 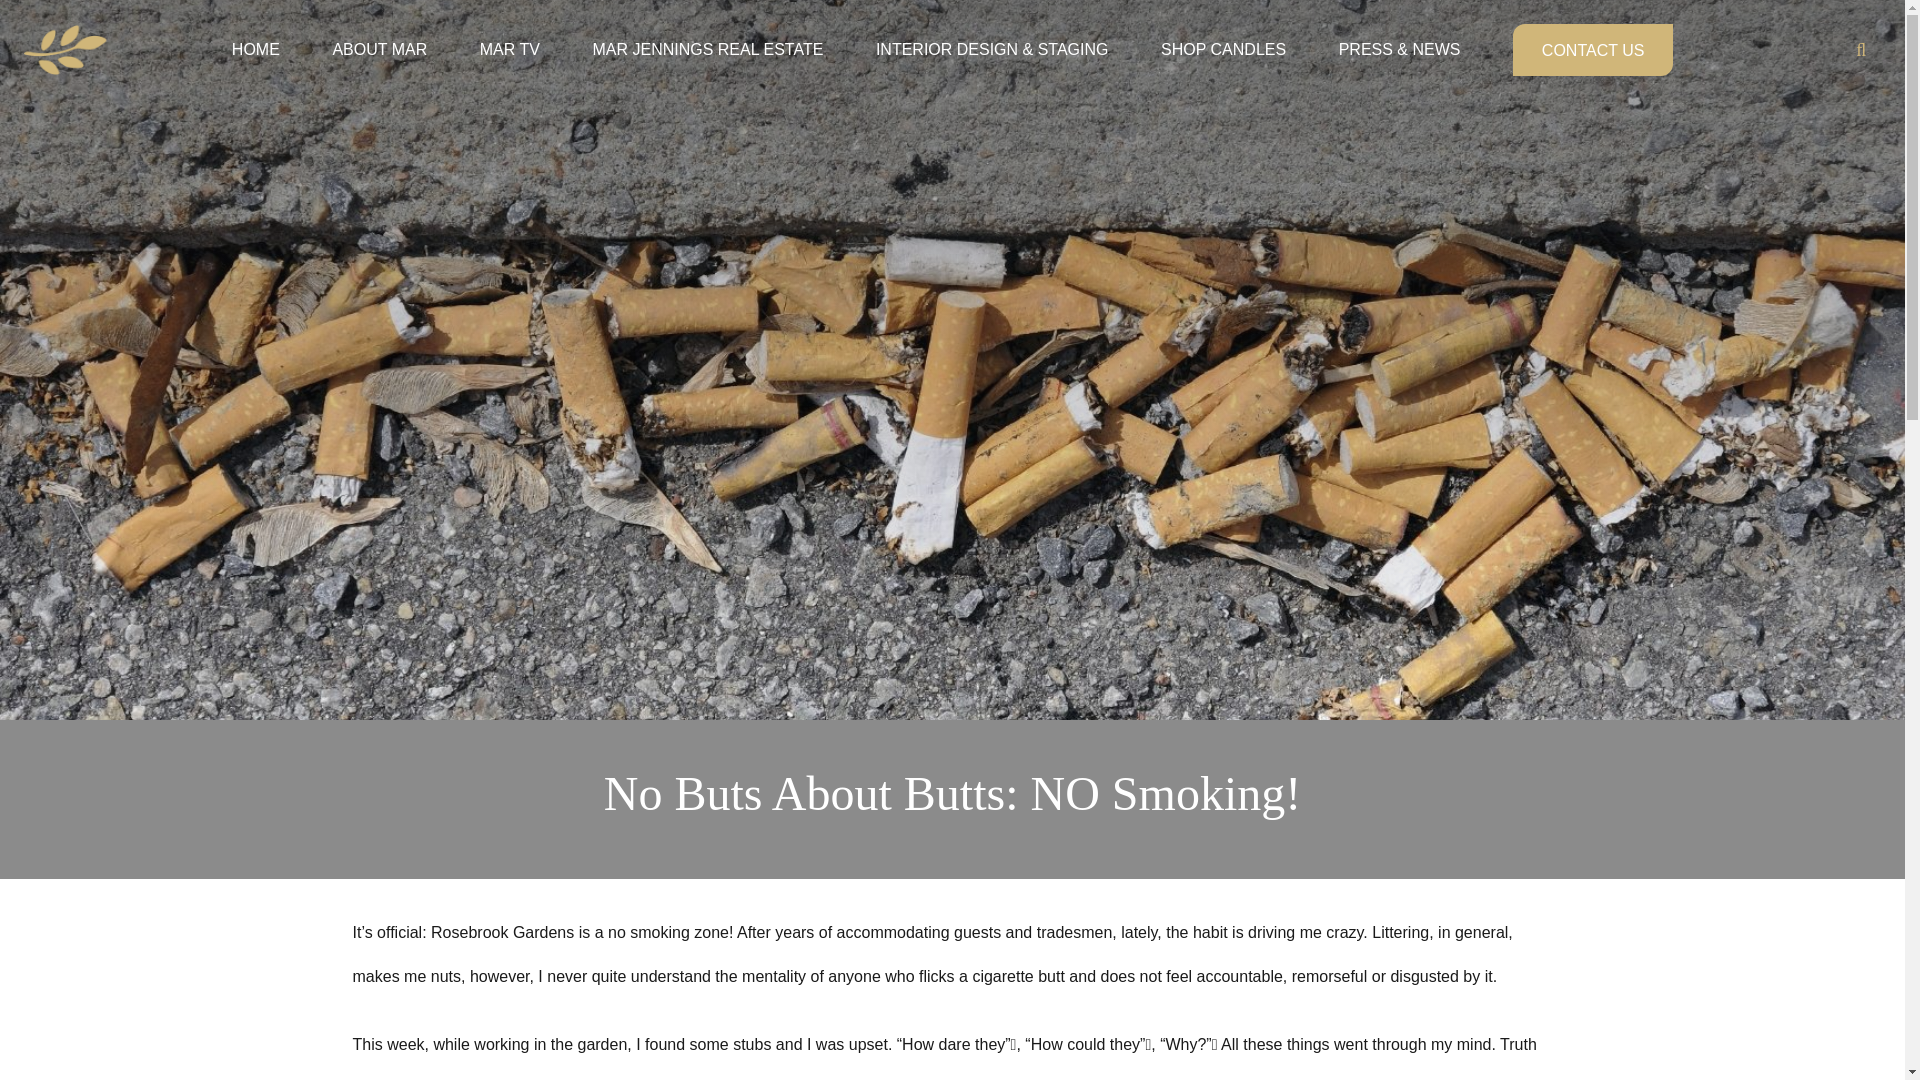 What do you see at coordinates (379, 19) in the screenshot?
I see `ABOUT MAR` at bounding box center [379, 19].